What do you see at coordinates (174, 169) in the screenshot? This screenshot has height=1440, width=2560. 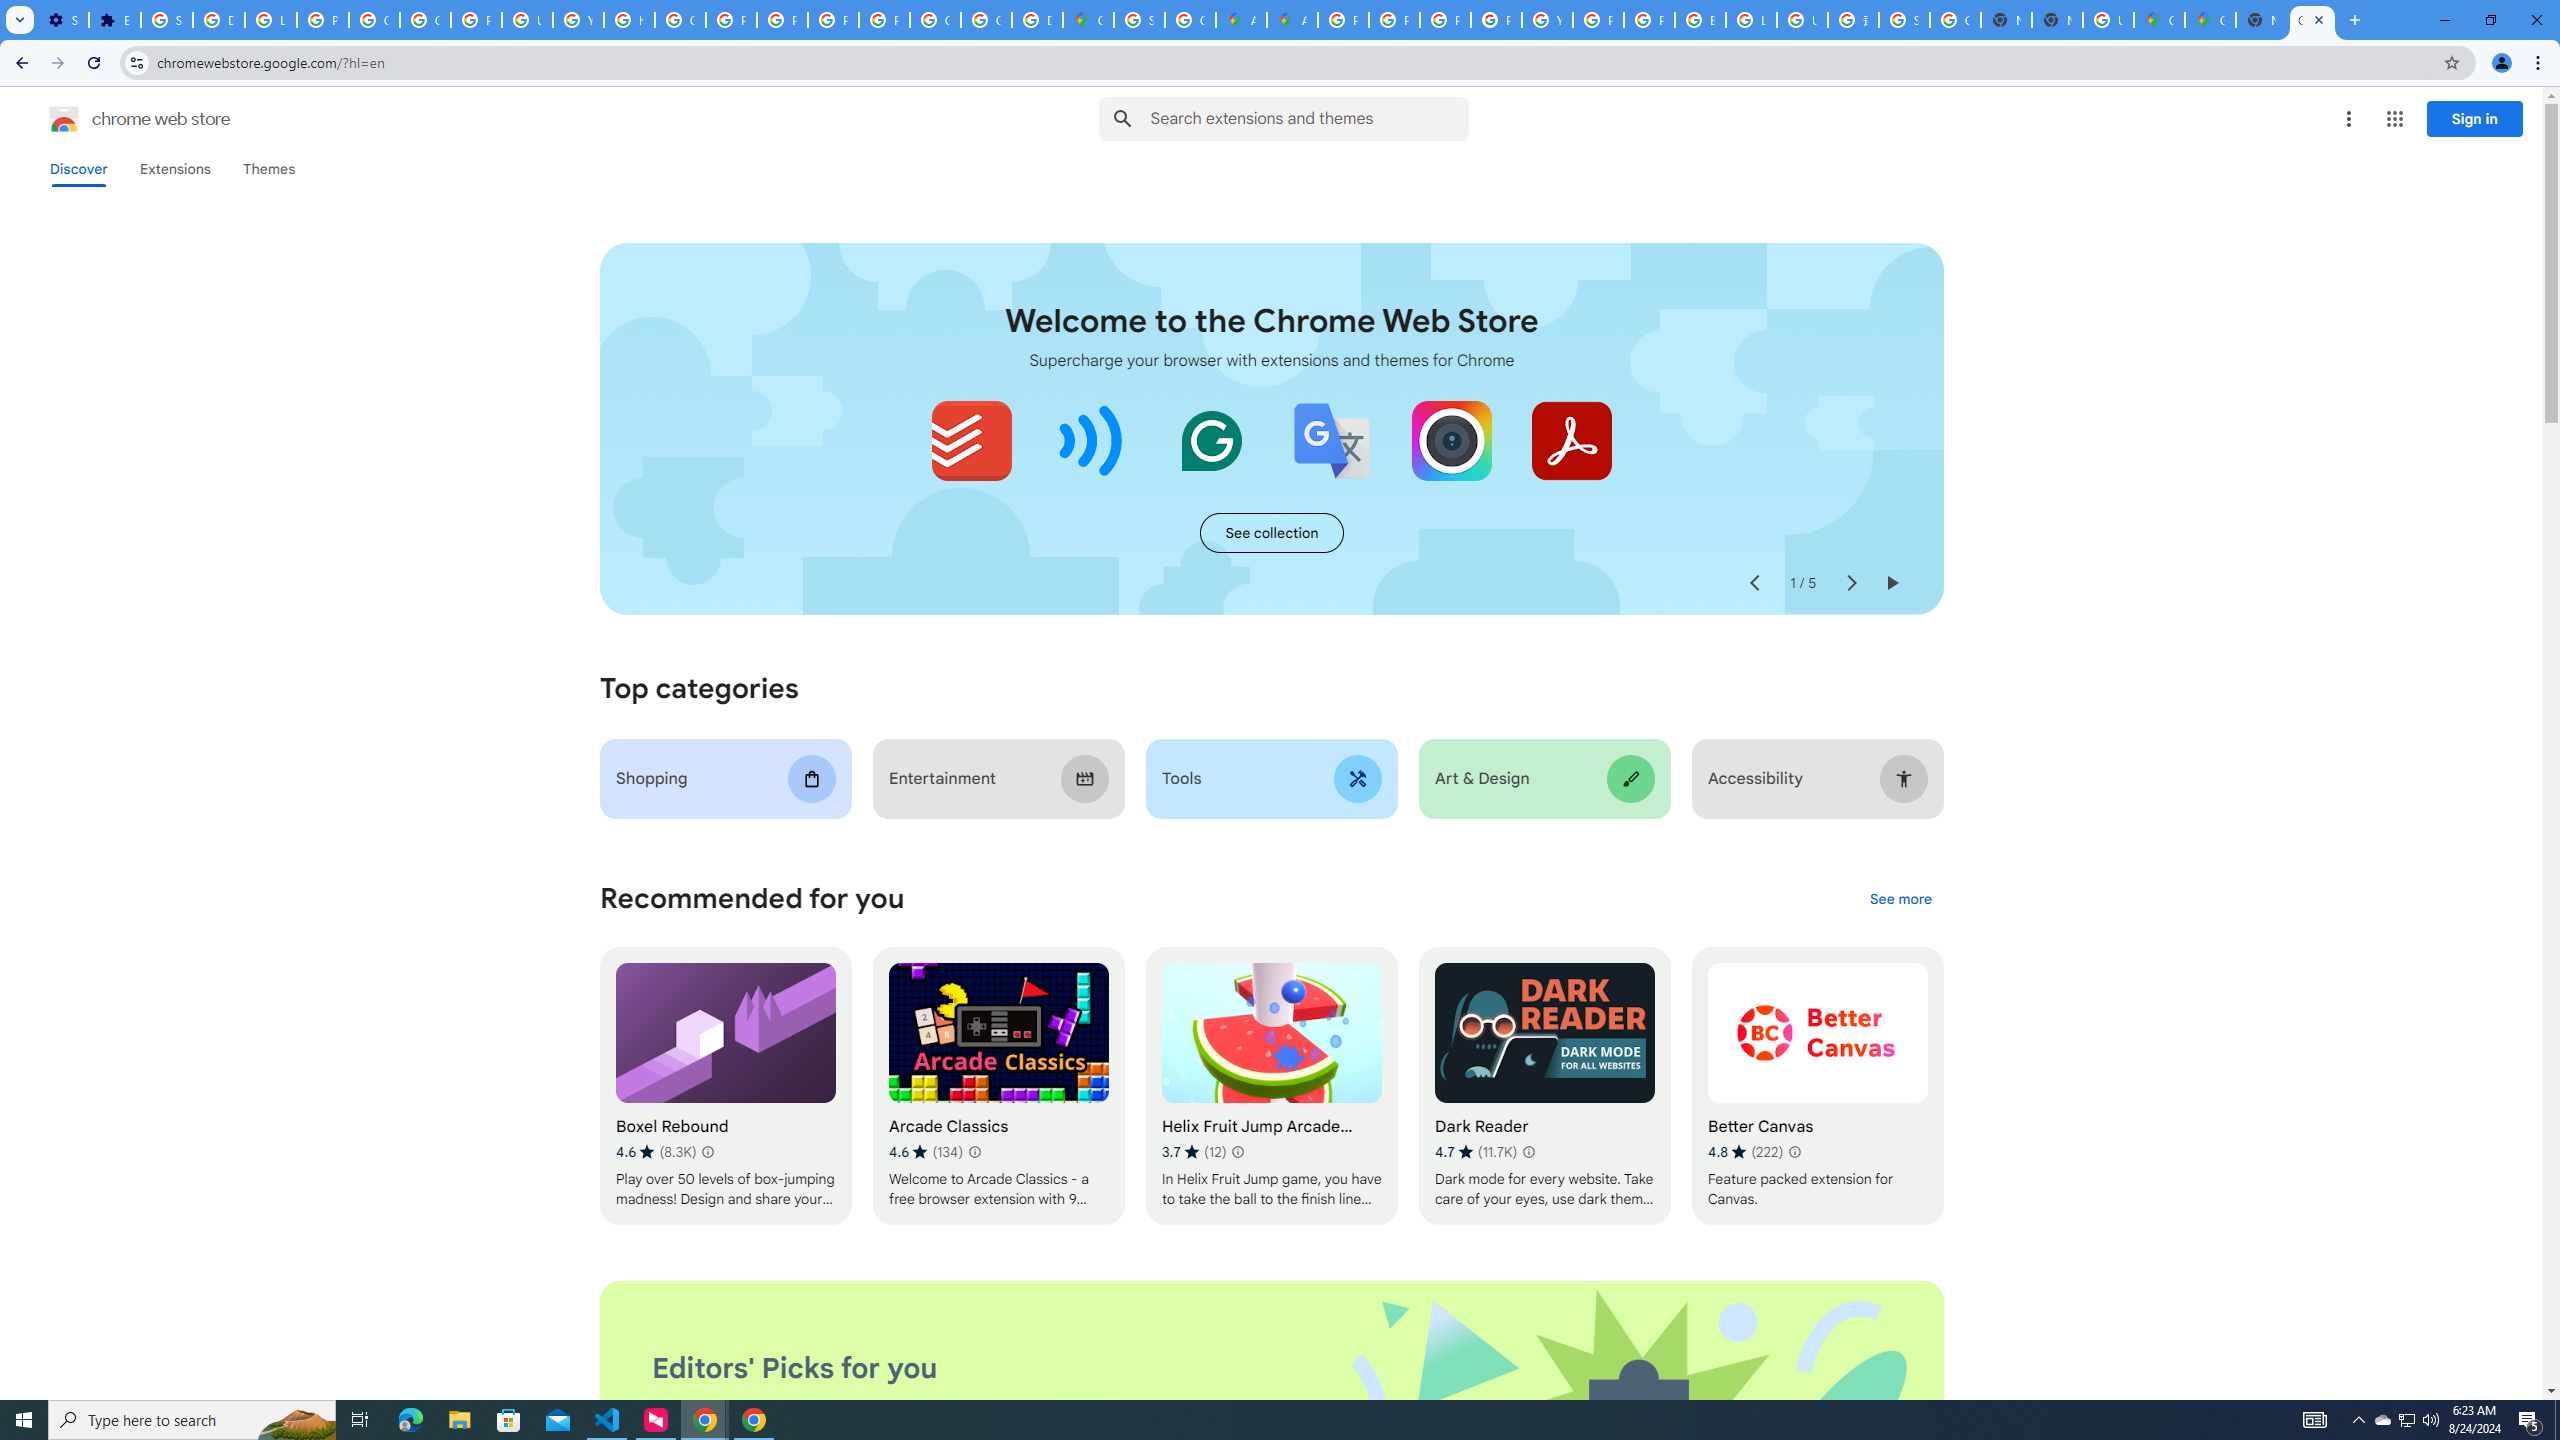 I see `Extensions` at bounding box center [174, 169].